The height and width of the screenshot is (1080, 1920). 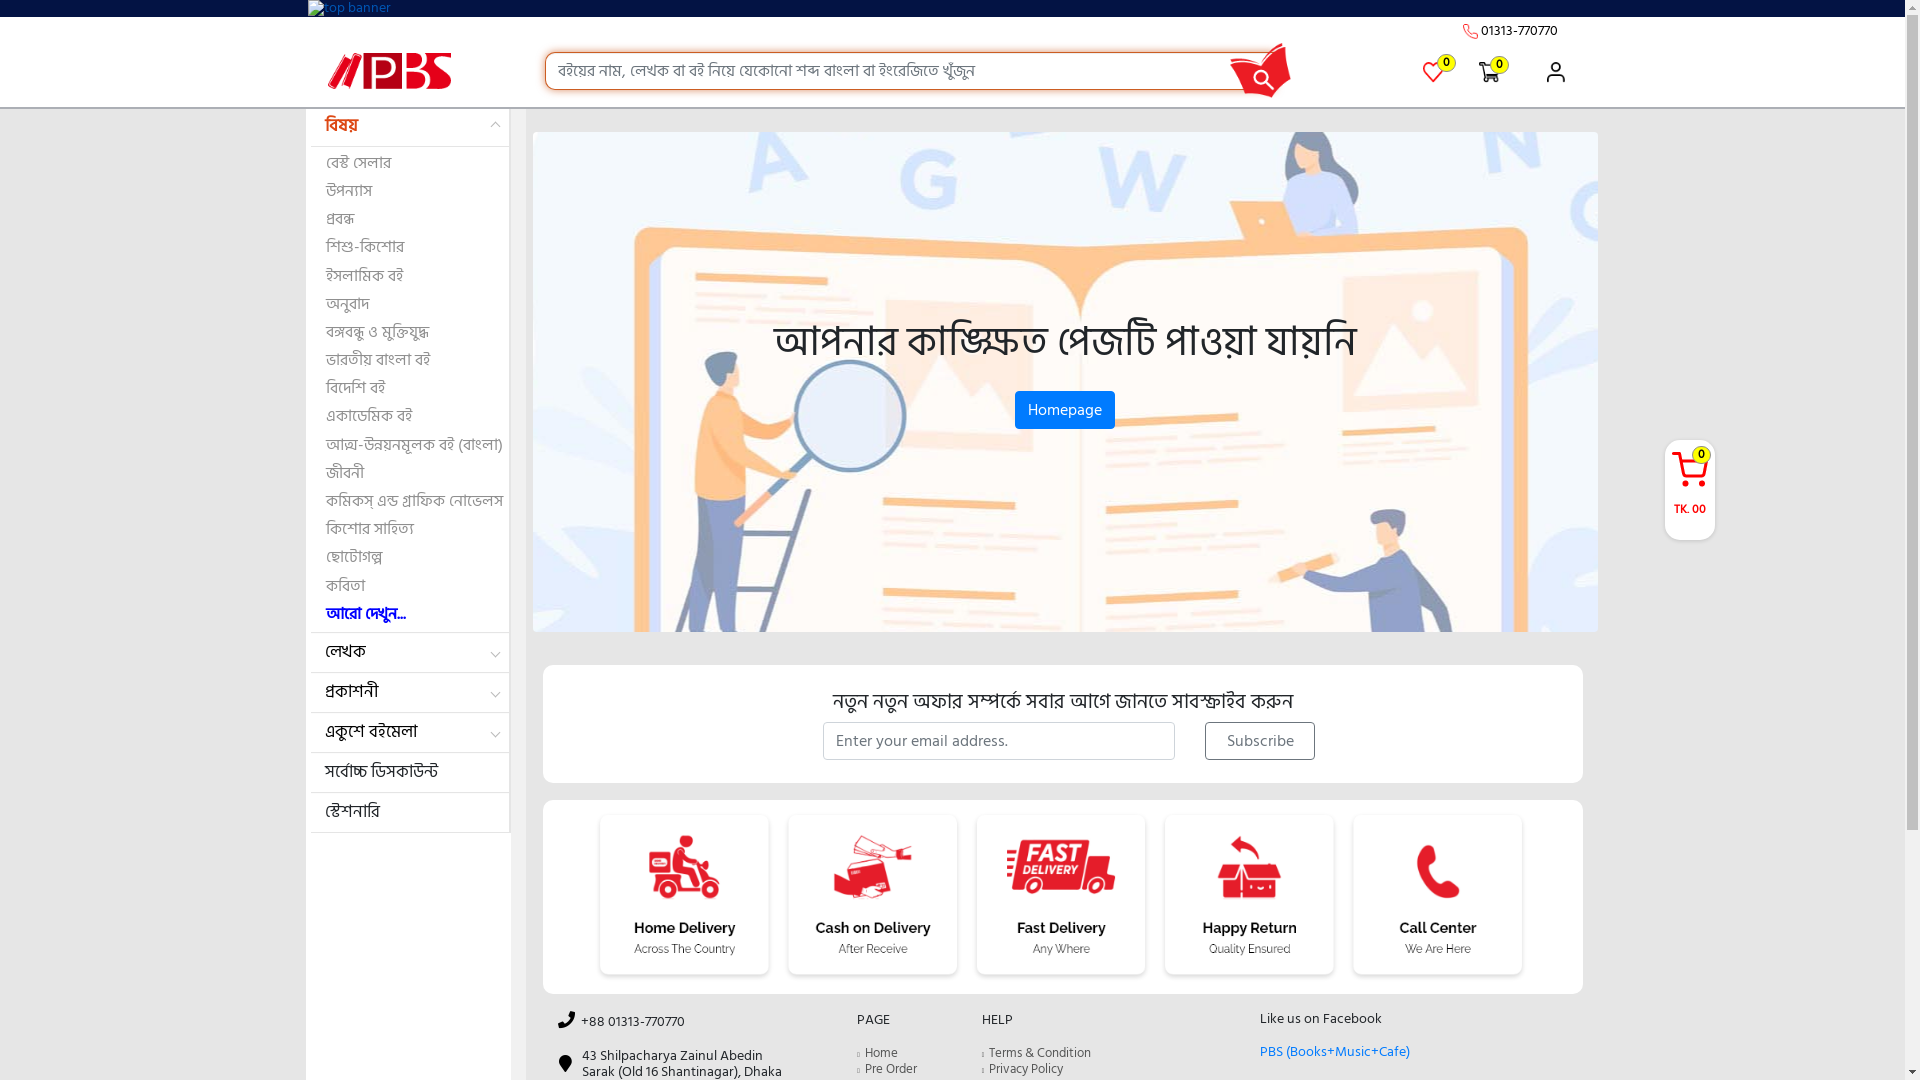 I want to click on Subscribe, so click(x=1260, y=741).